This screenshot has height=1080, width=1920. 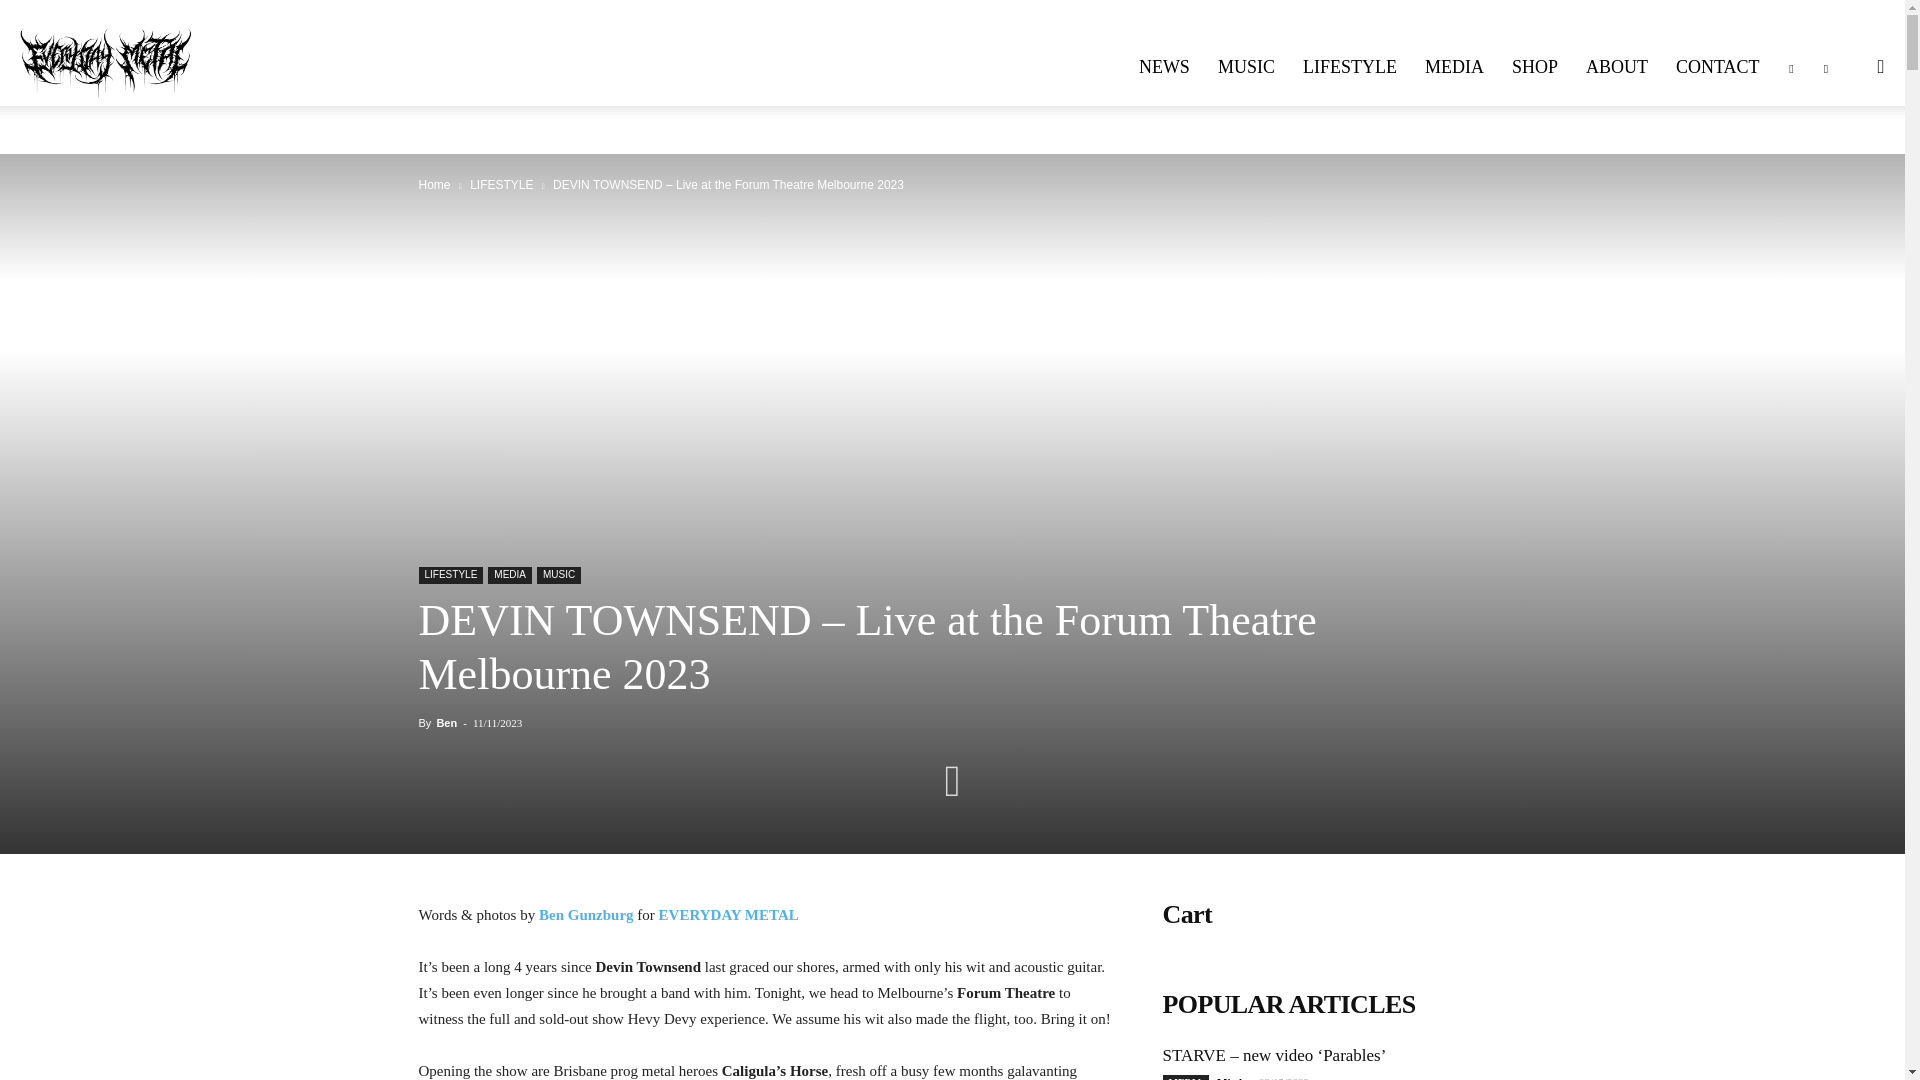 What do you see at coordinates (434, 185) in the screenshot?
I see `Home` at bounding box center [434, 185].